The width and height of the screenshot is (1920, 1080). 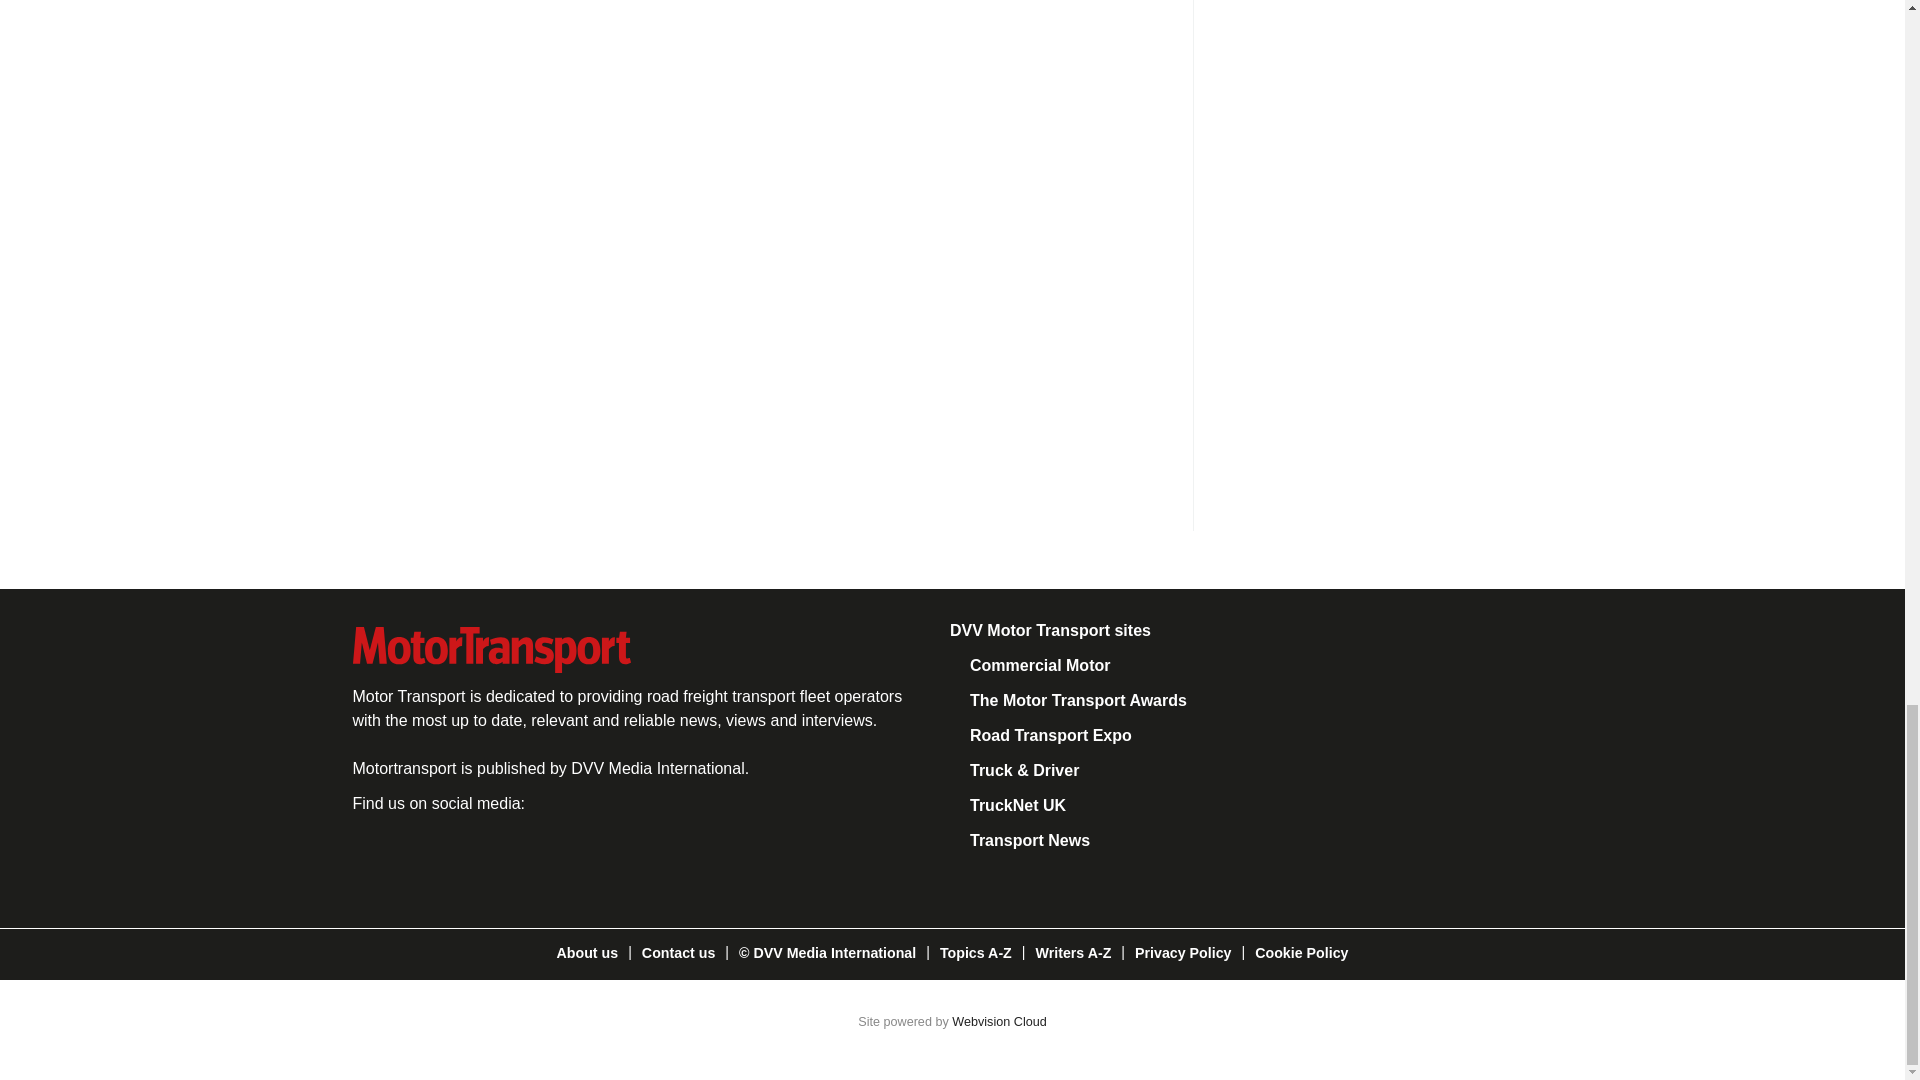 What do you see at coordinates (578, 856) in the screenshot?
I see `Email us` at bounding box center [578, 856].